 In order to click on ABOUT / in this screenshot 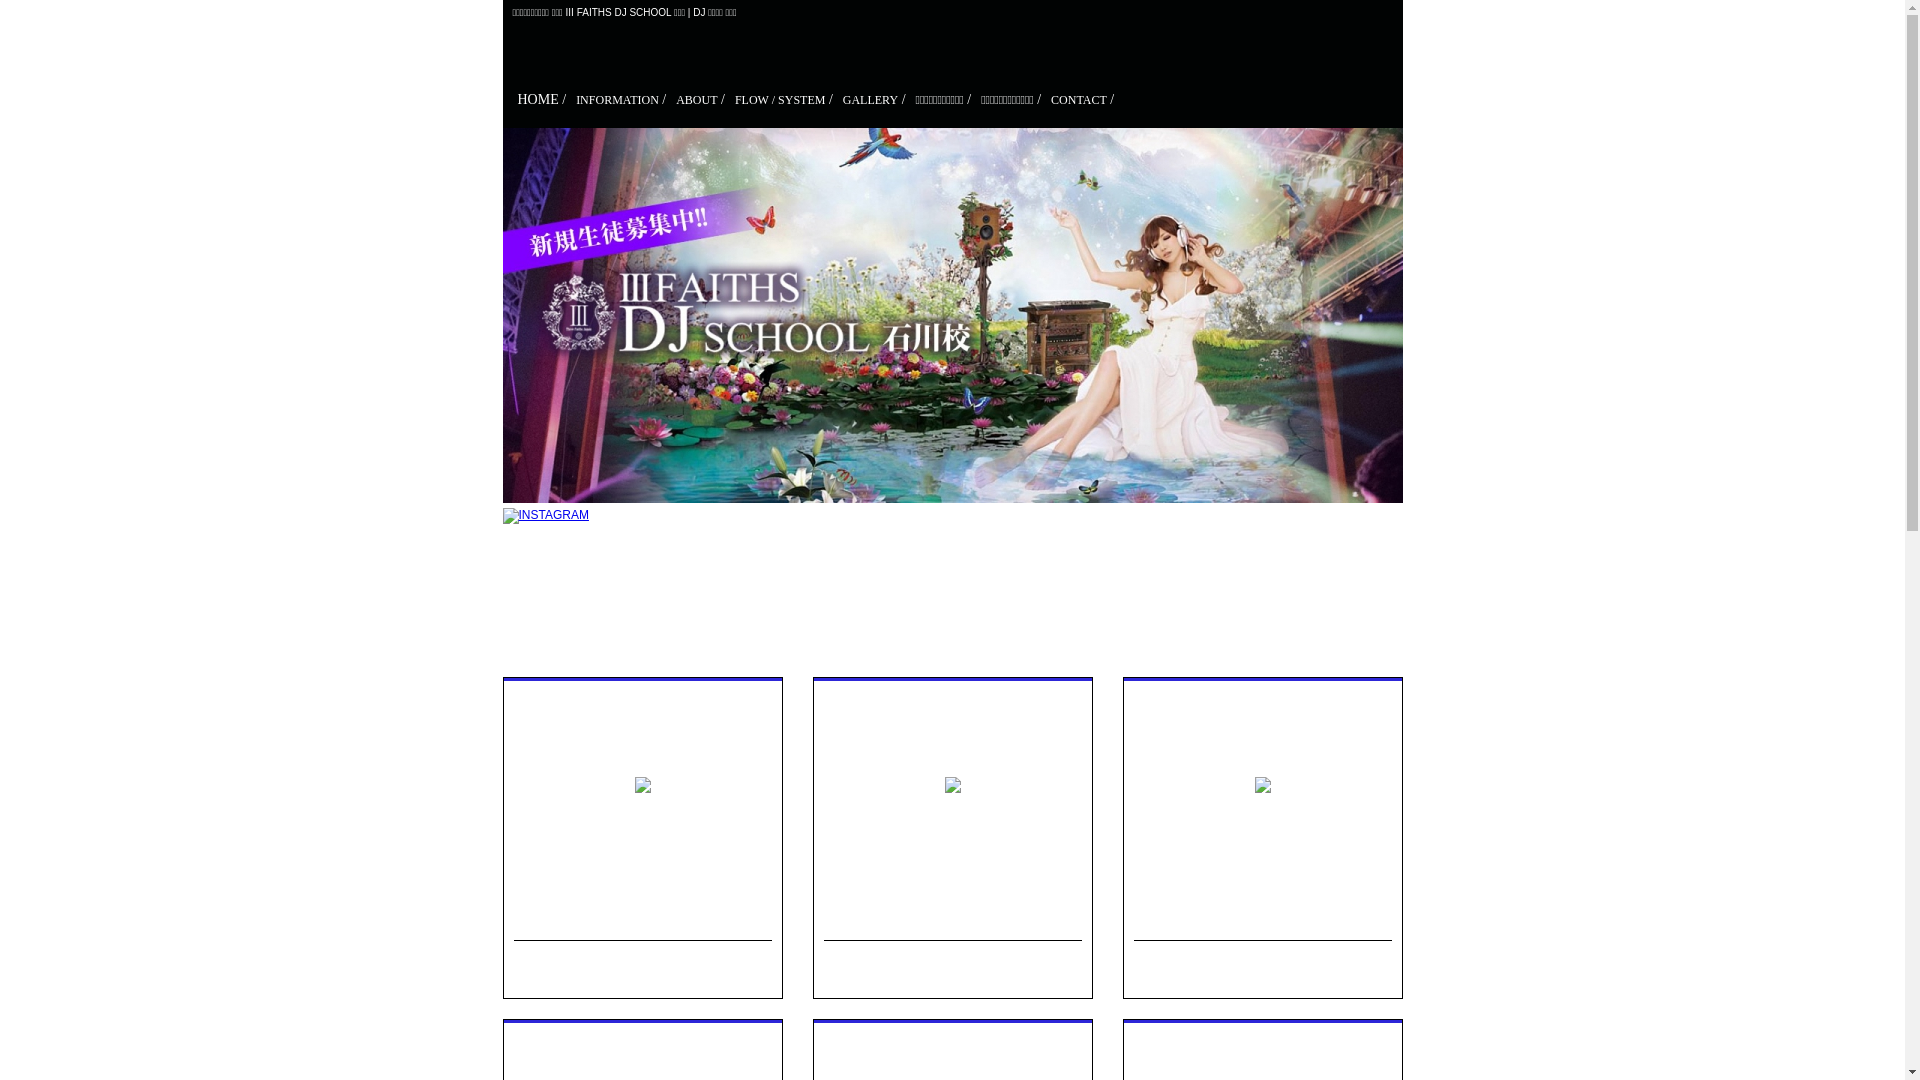, I will do `click(700, 100)`.